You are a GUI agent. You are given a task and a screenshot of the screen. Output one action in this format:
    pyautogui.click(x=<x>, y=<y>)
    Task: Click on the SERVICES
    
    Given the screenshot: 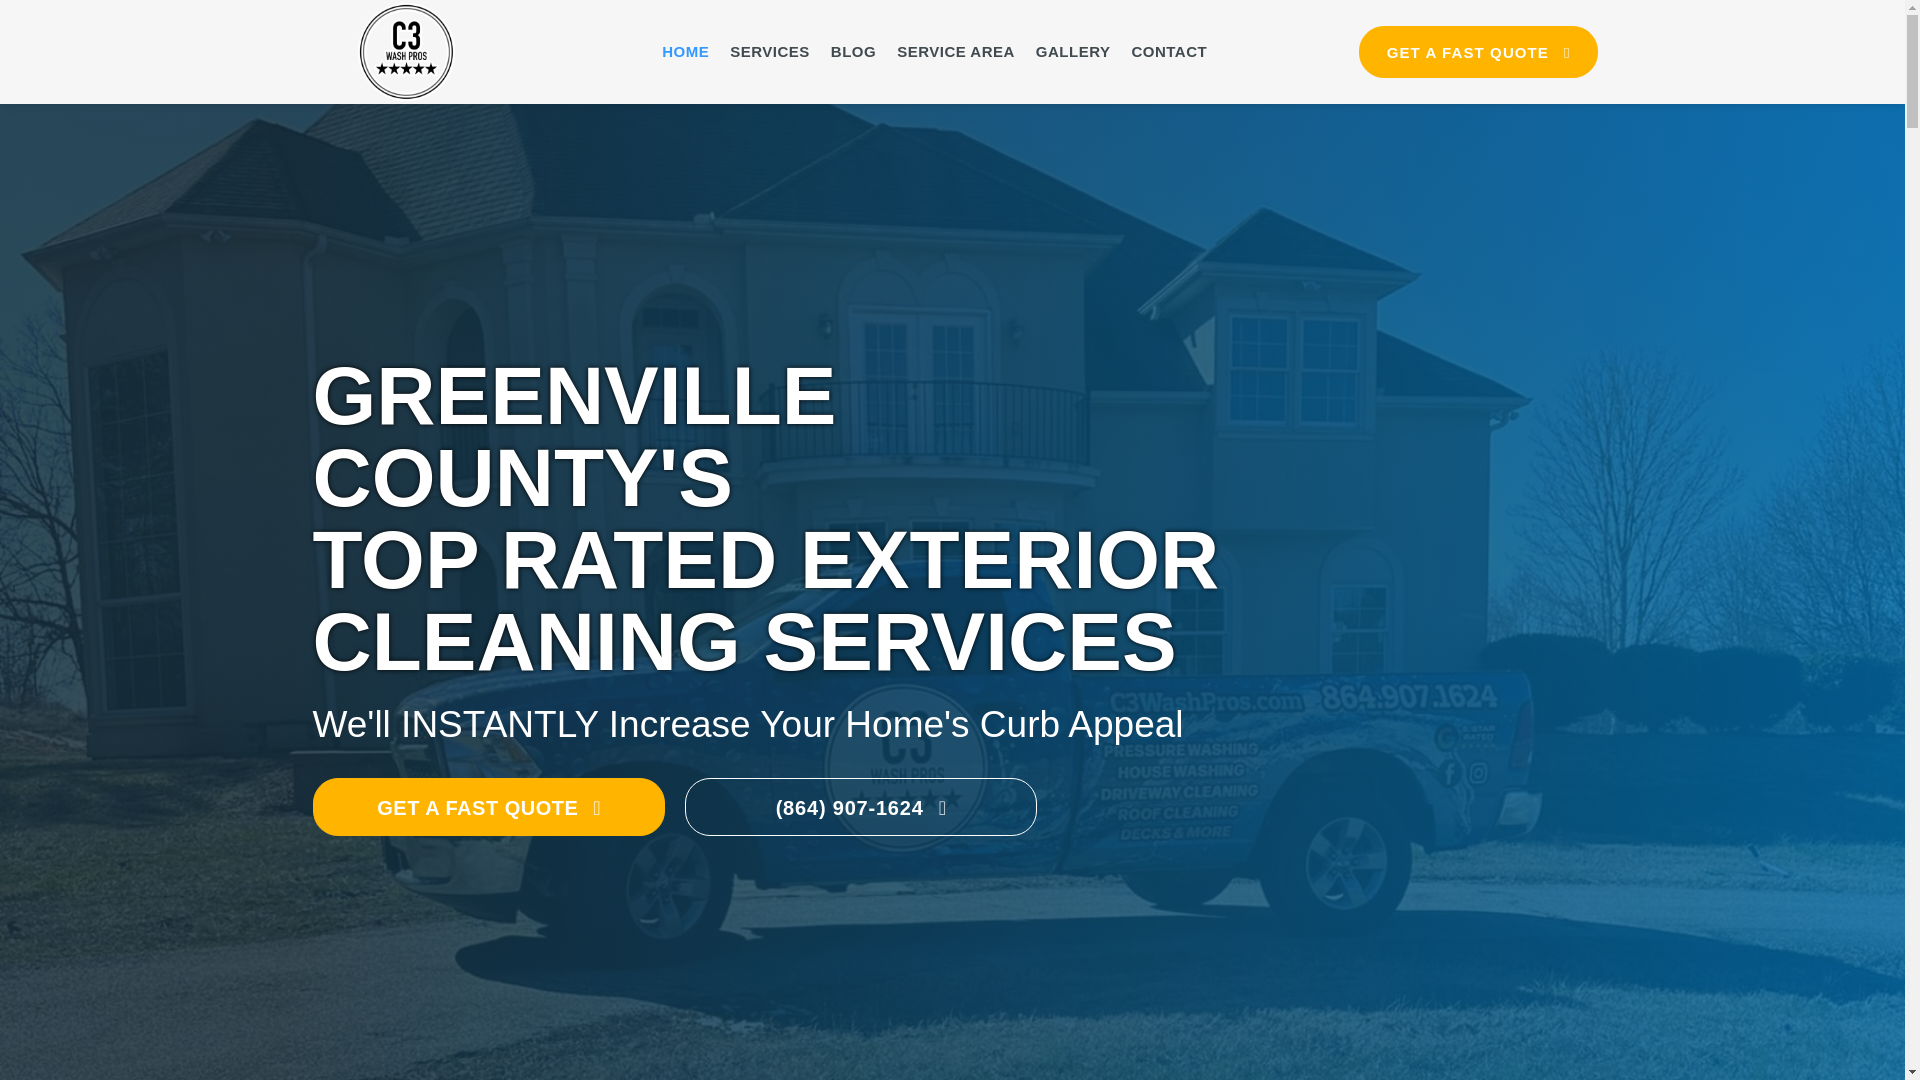 What is the action you would take?
    pyautogui.click(x=770, y=52)
    